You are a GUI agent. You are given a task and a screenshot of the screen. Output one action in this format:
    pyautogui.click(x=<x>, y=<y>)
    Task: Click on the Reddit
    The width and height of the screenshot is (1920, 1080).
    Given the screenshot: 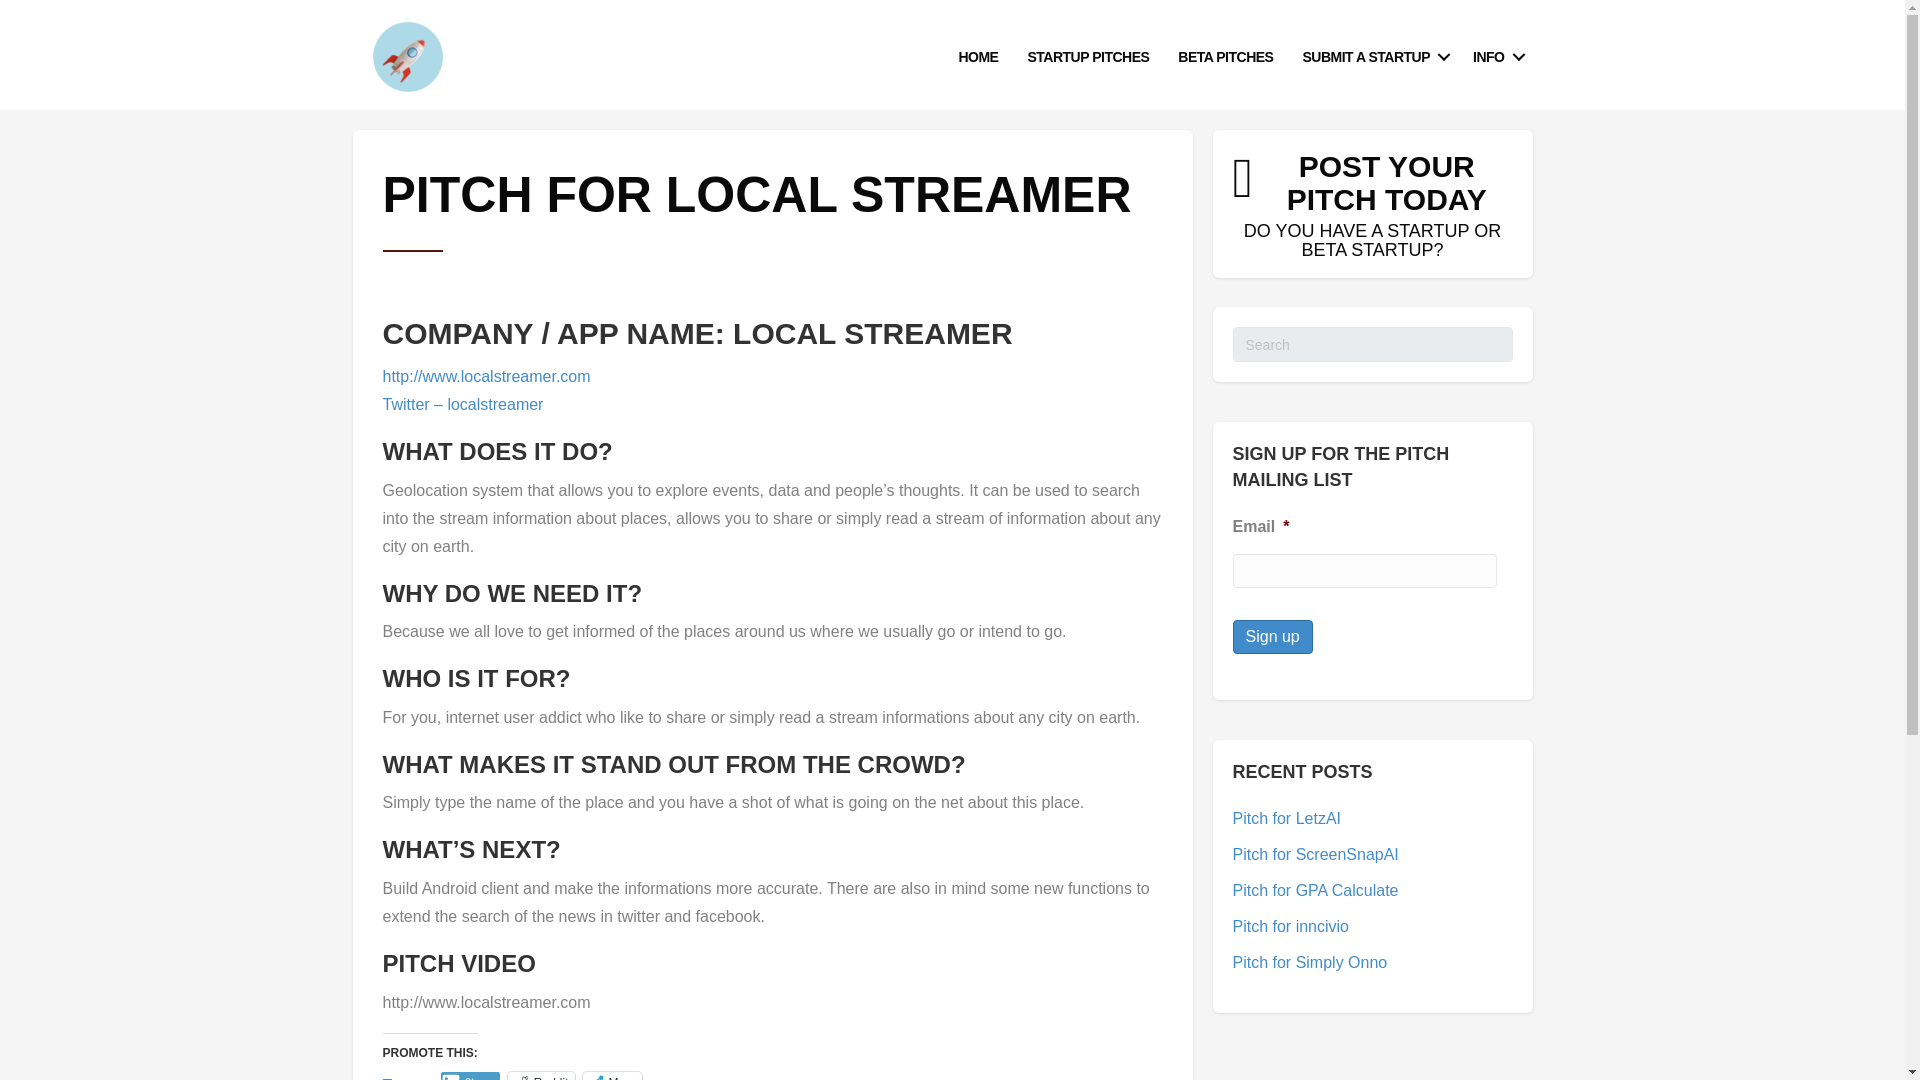 What is the action you would take?
    pyautogui.click(x=541, y=1076)
    